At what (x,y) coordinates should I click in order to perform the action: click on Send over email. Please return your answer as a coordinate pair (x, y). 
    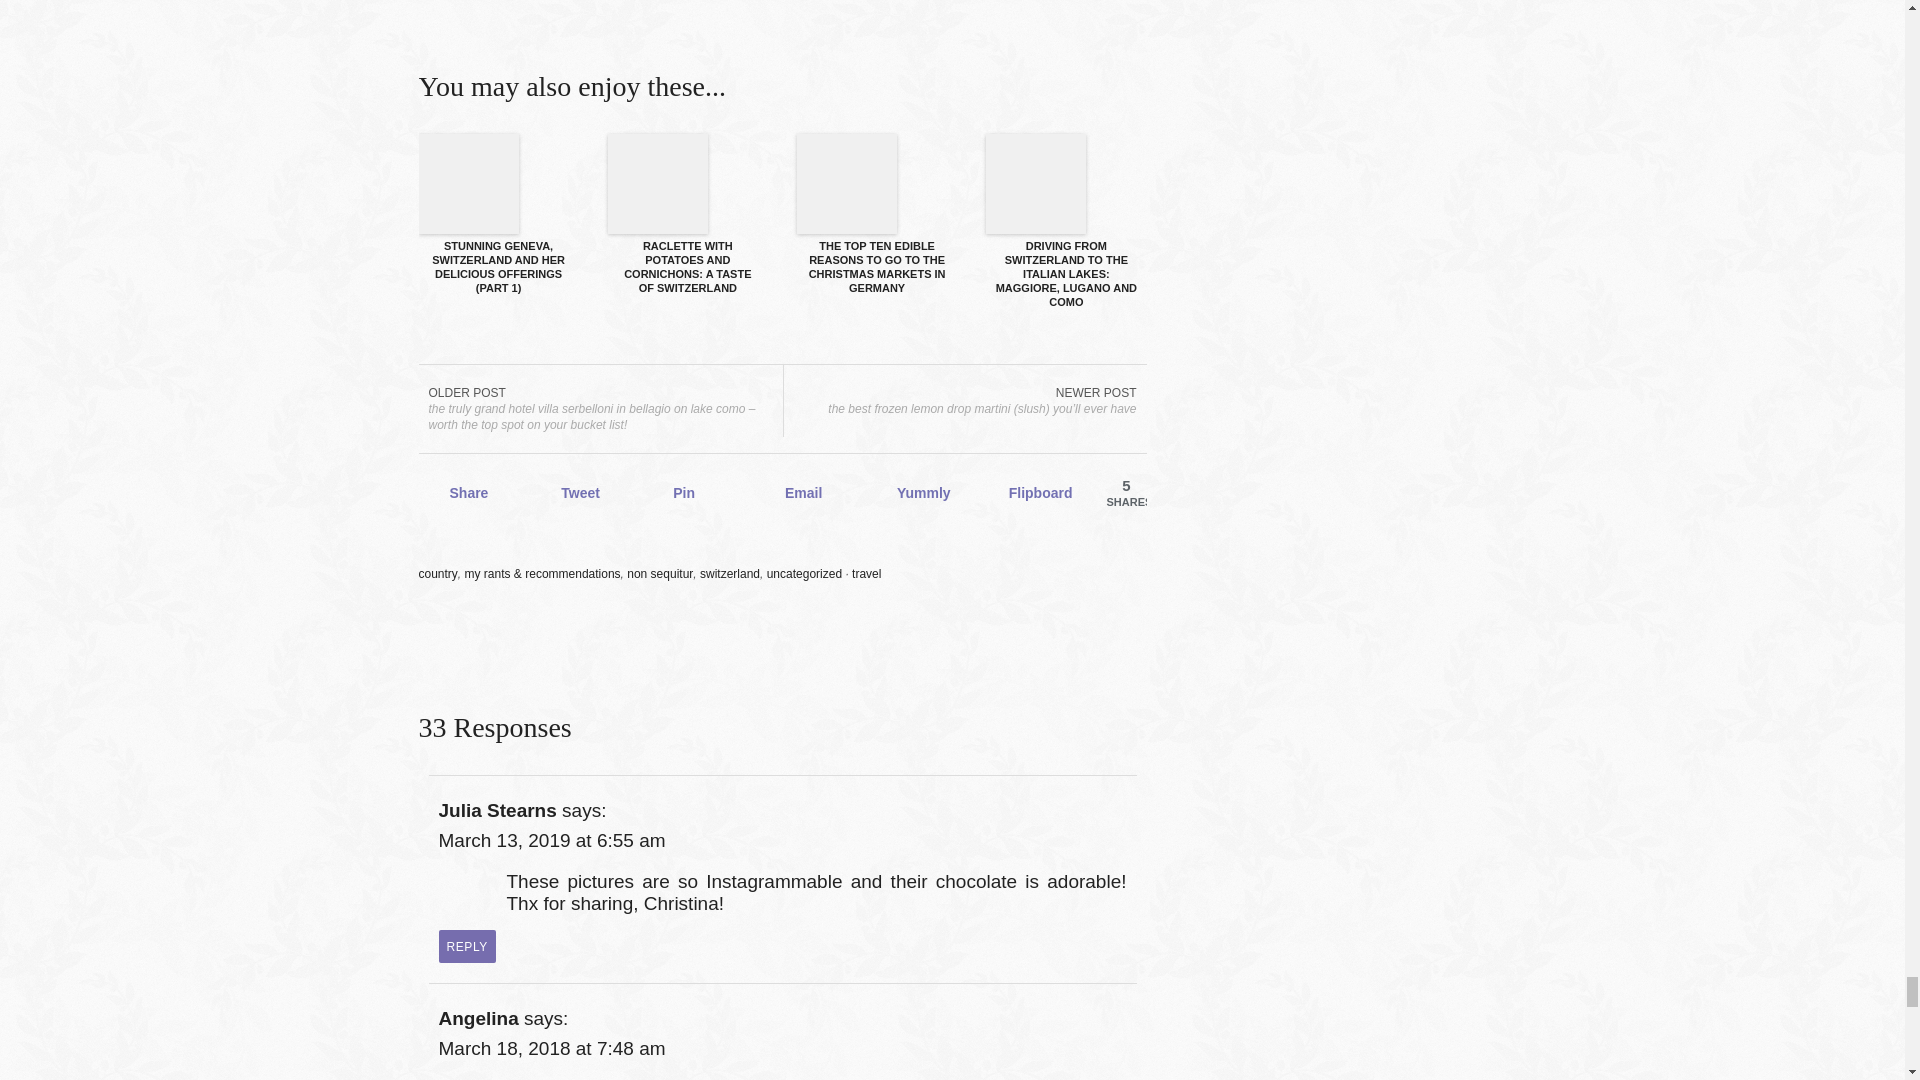
    Looking at the image, I should click on (803, 492).